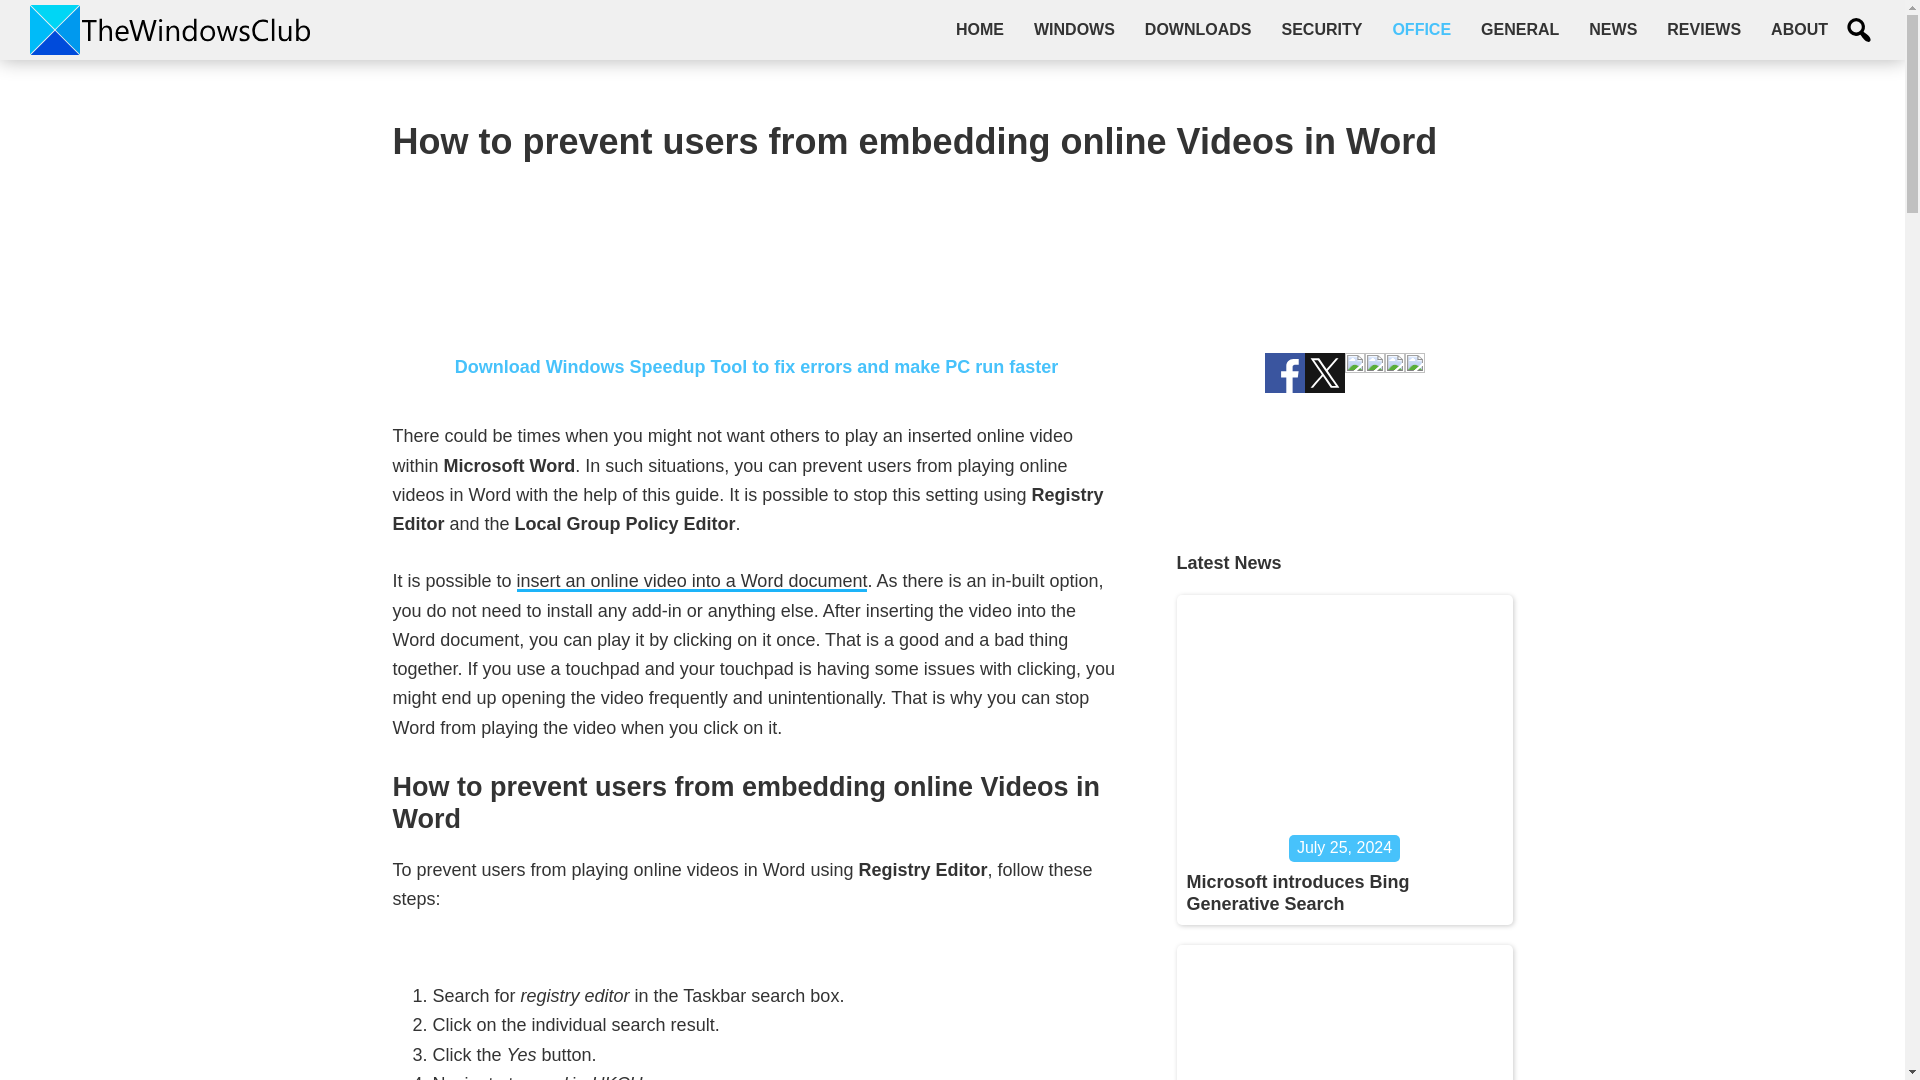 The image size is (1920, 1080). Describe the element at coordinates (1074, 29) in the screenshot. I see `WINDOWS` at that location.